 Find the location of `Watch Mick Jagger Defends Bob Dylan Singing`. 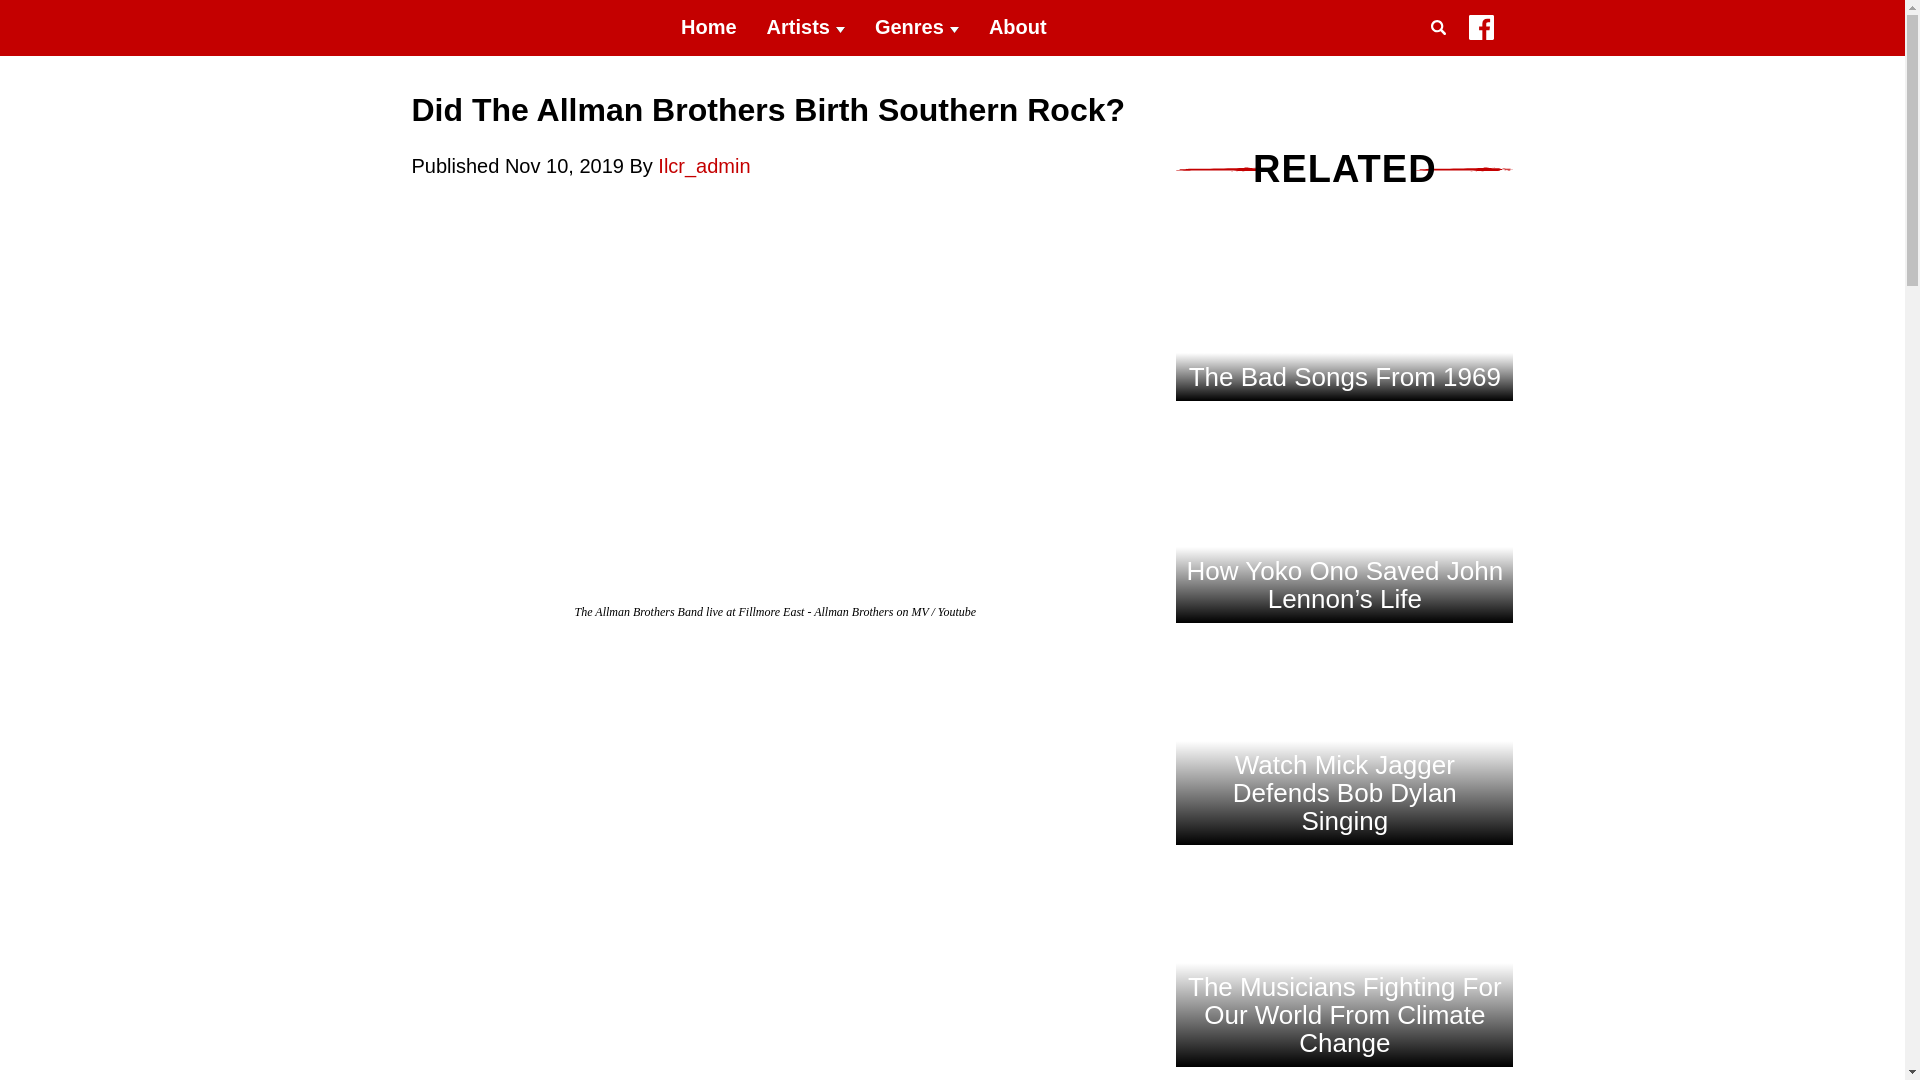

Watch Mick Jagger Defends Bob Dylan Singing is located at coordinates (1344, 856).